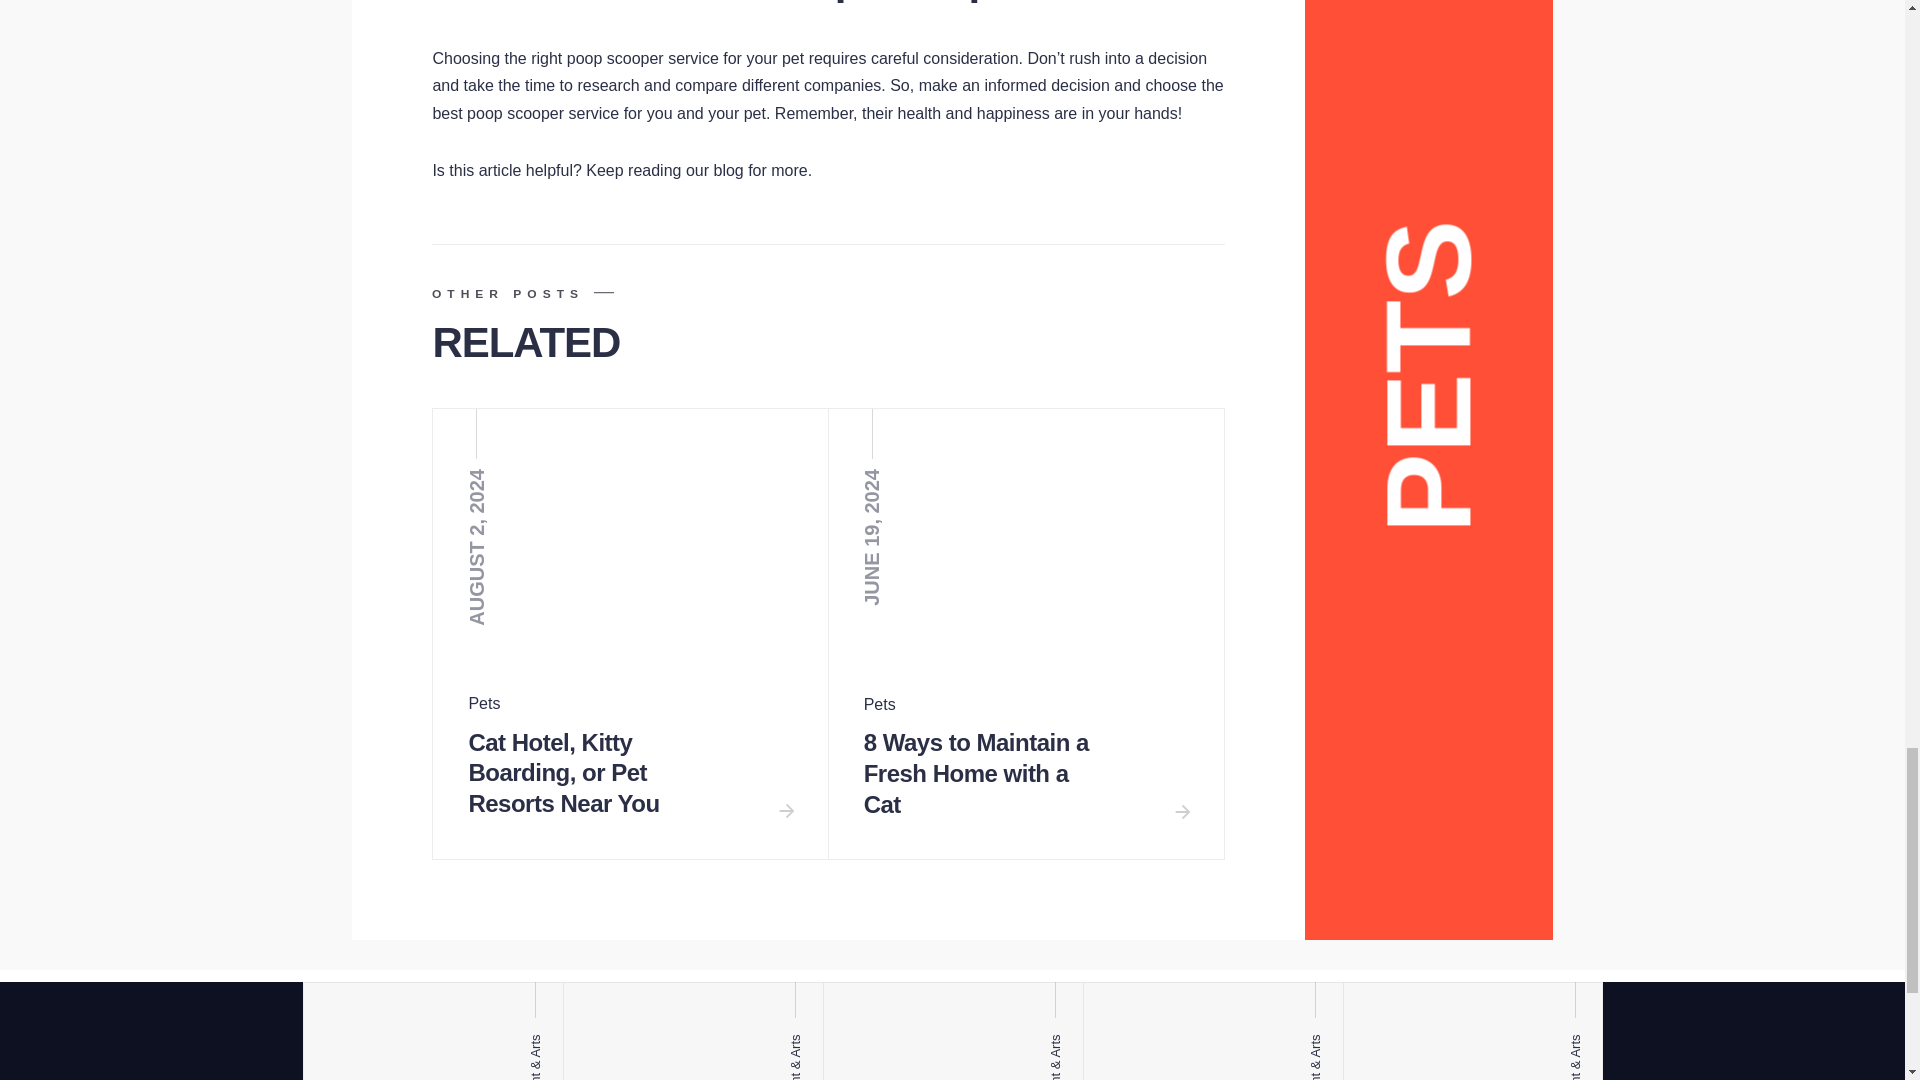 Image resolution: width=1920 pixels, height=1080 pixels. What do you see at coordinates (880, 704) in the screenshot?
I see `Pets` at bounding box center [880, 704].